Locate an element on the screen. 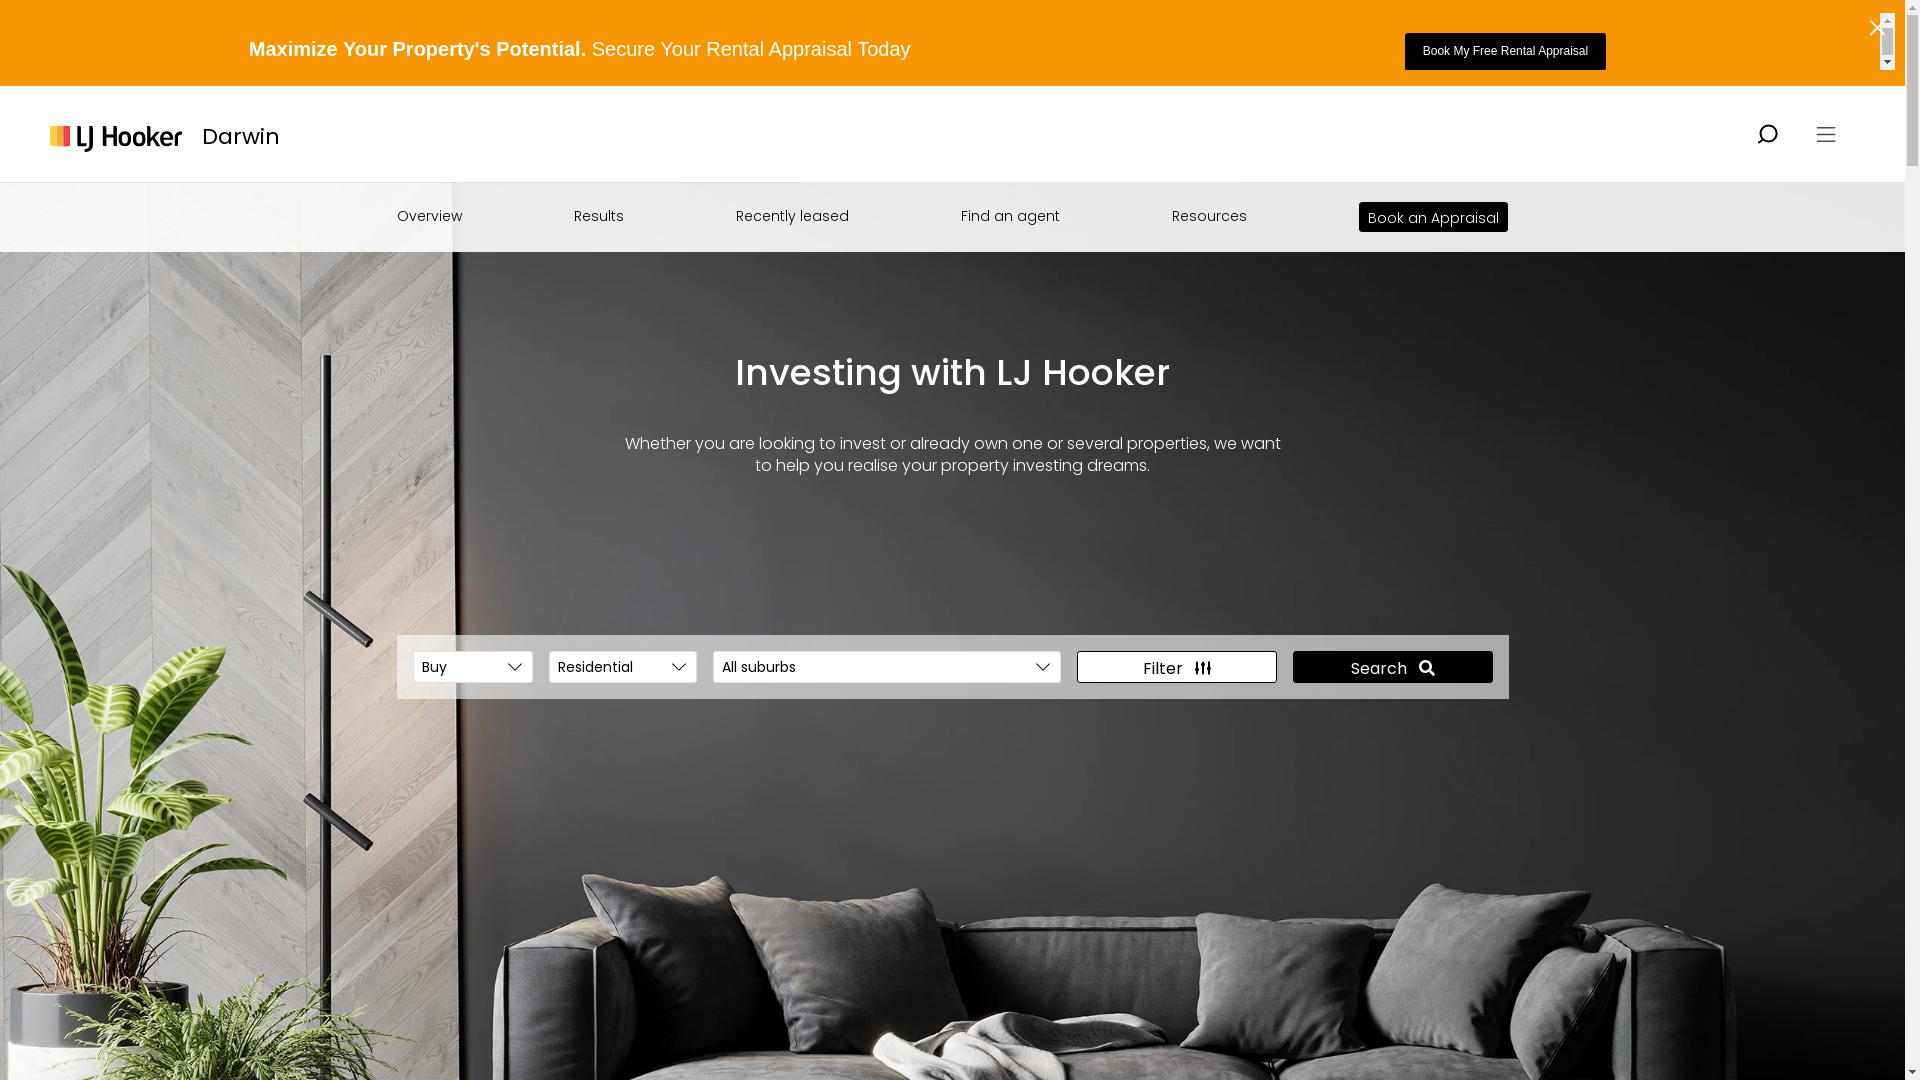 This screenshot has width=1920, height=1080. Book an Appraisal is located at coordinates (1434, 217).